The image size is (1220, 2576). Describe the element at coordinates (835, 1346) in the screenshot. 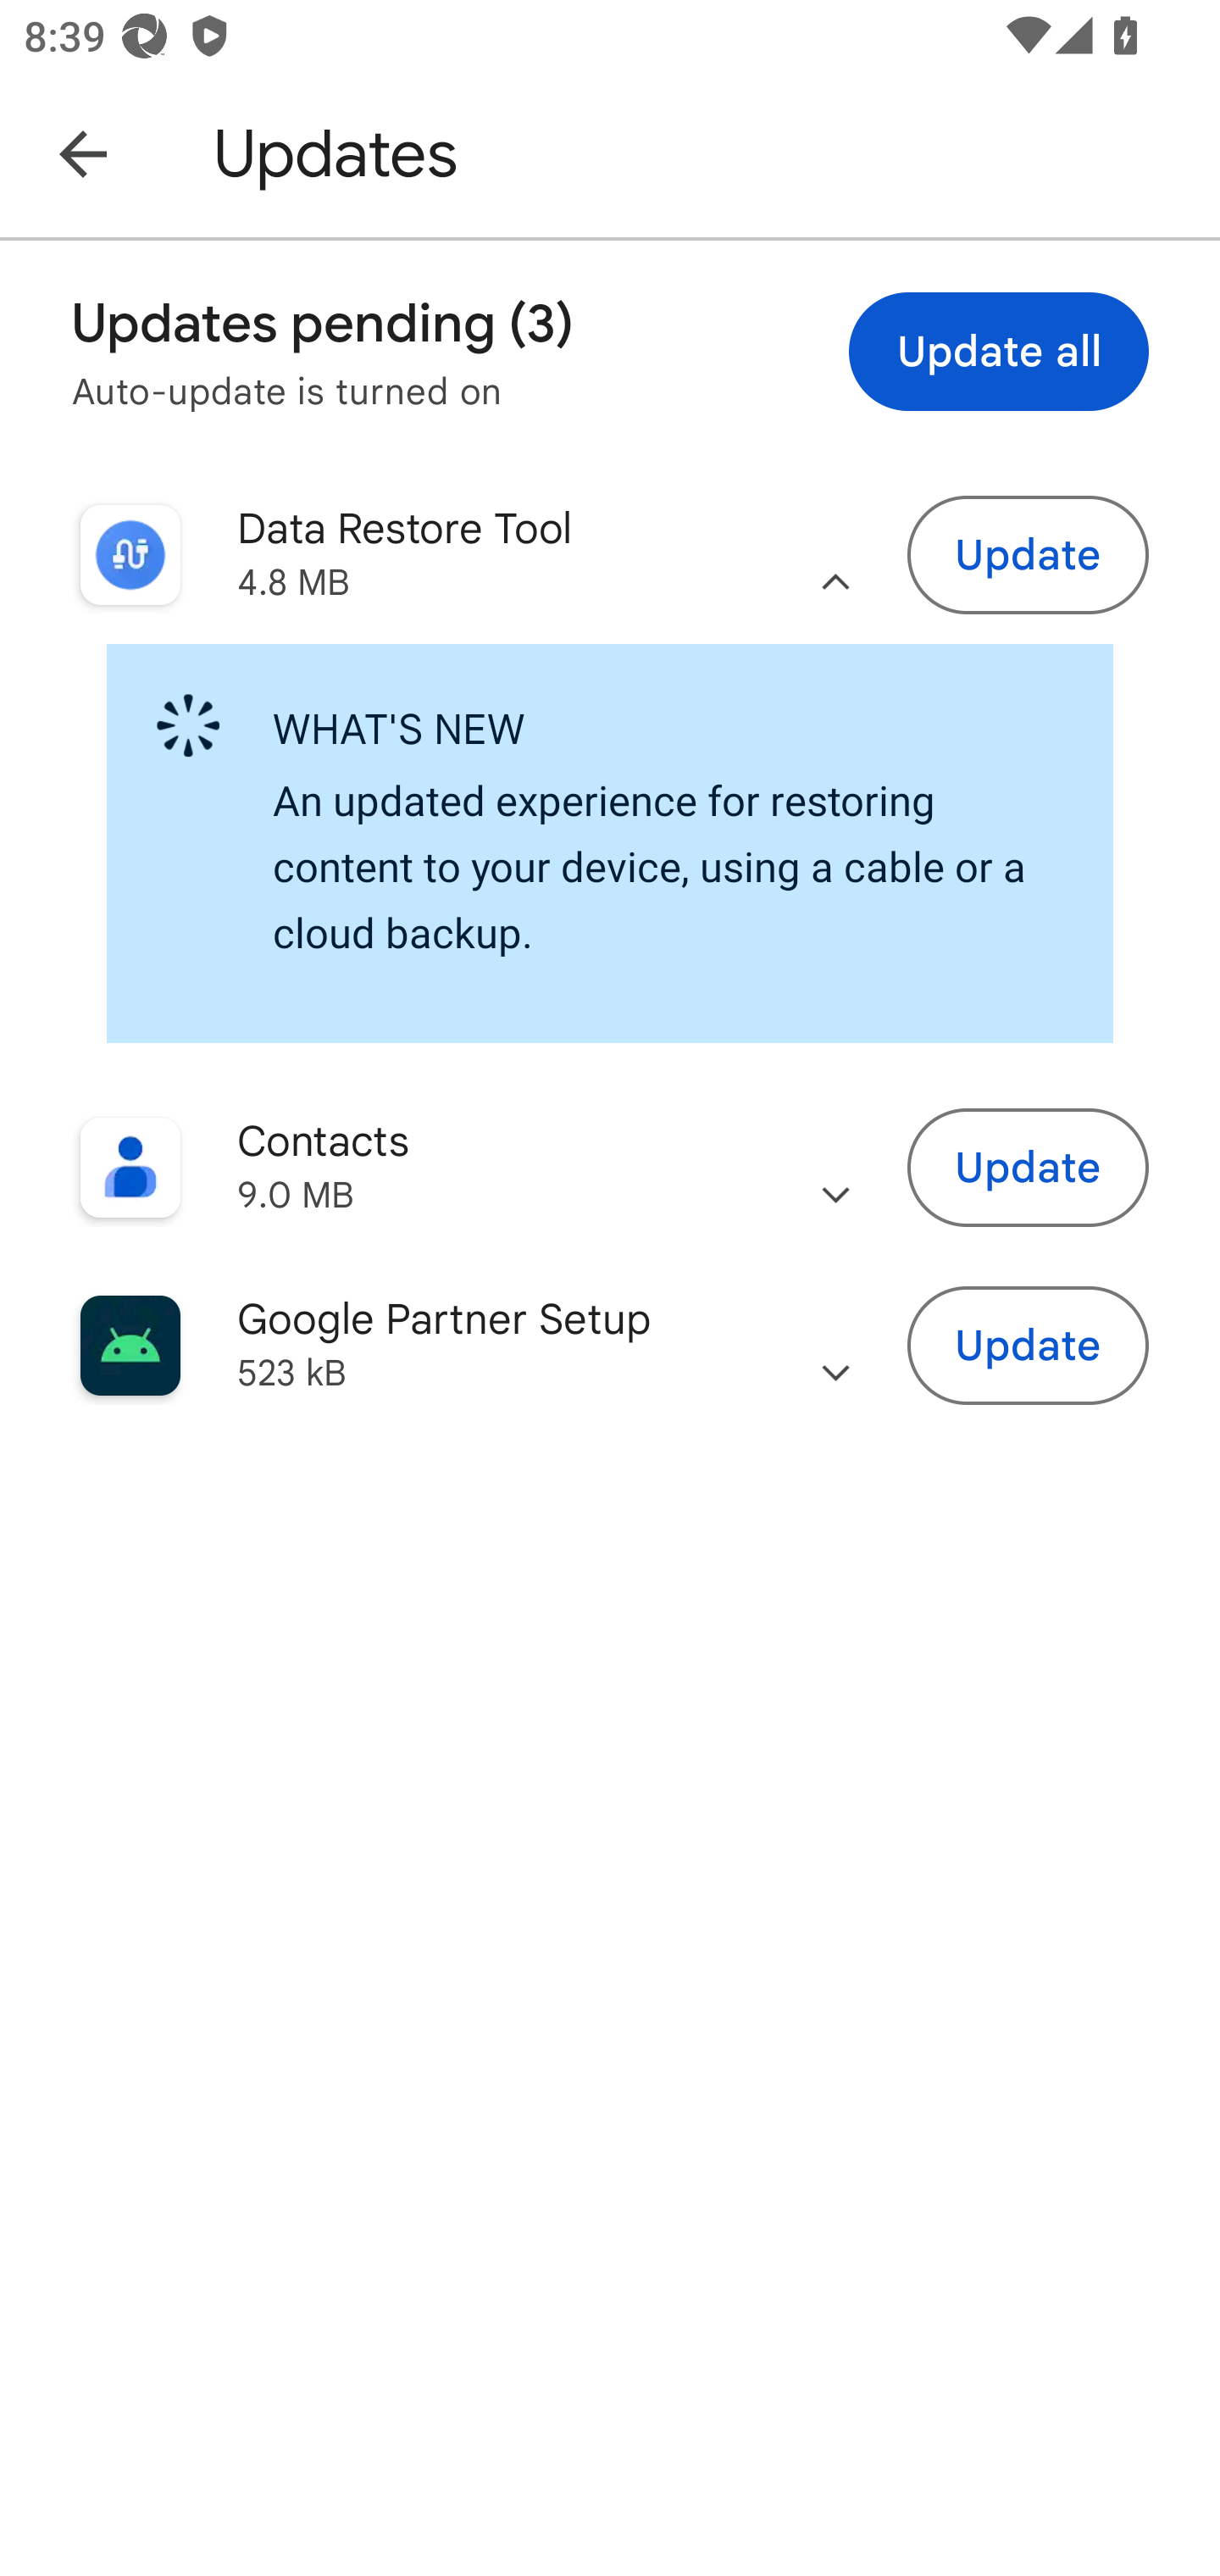

I see `Changes in the app` at that location.